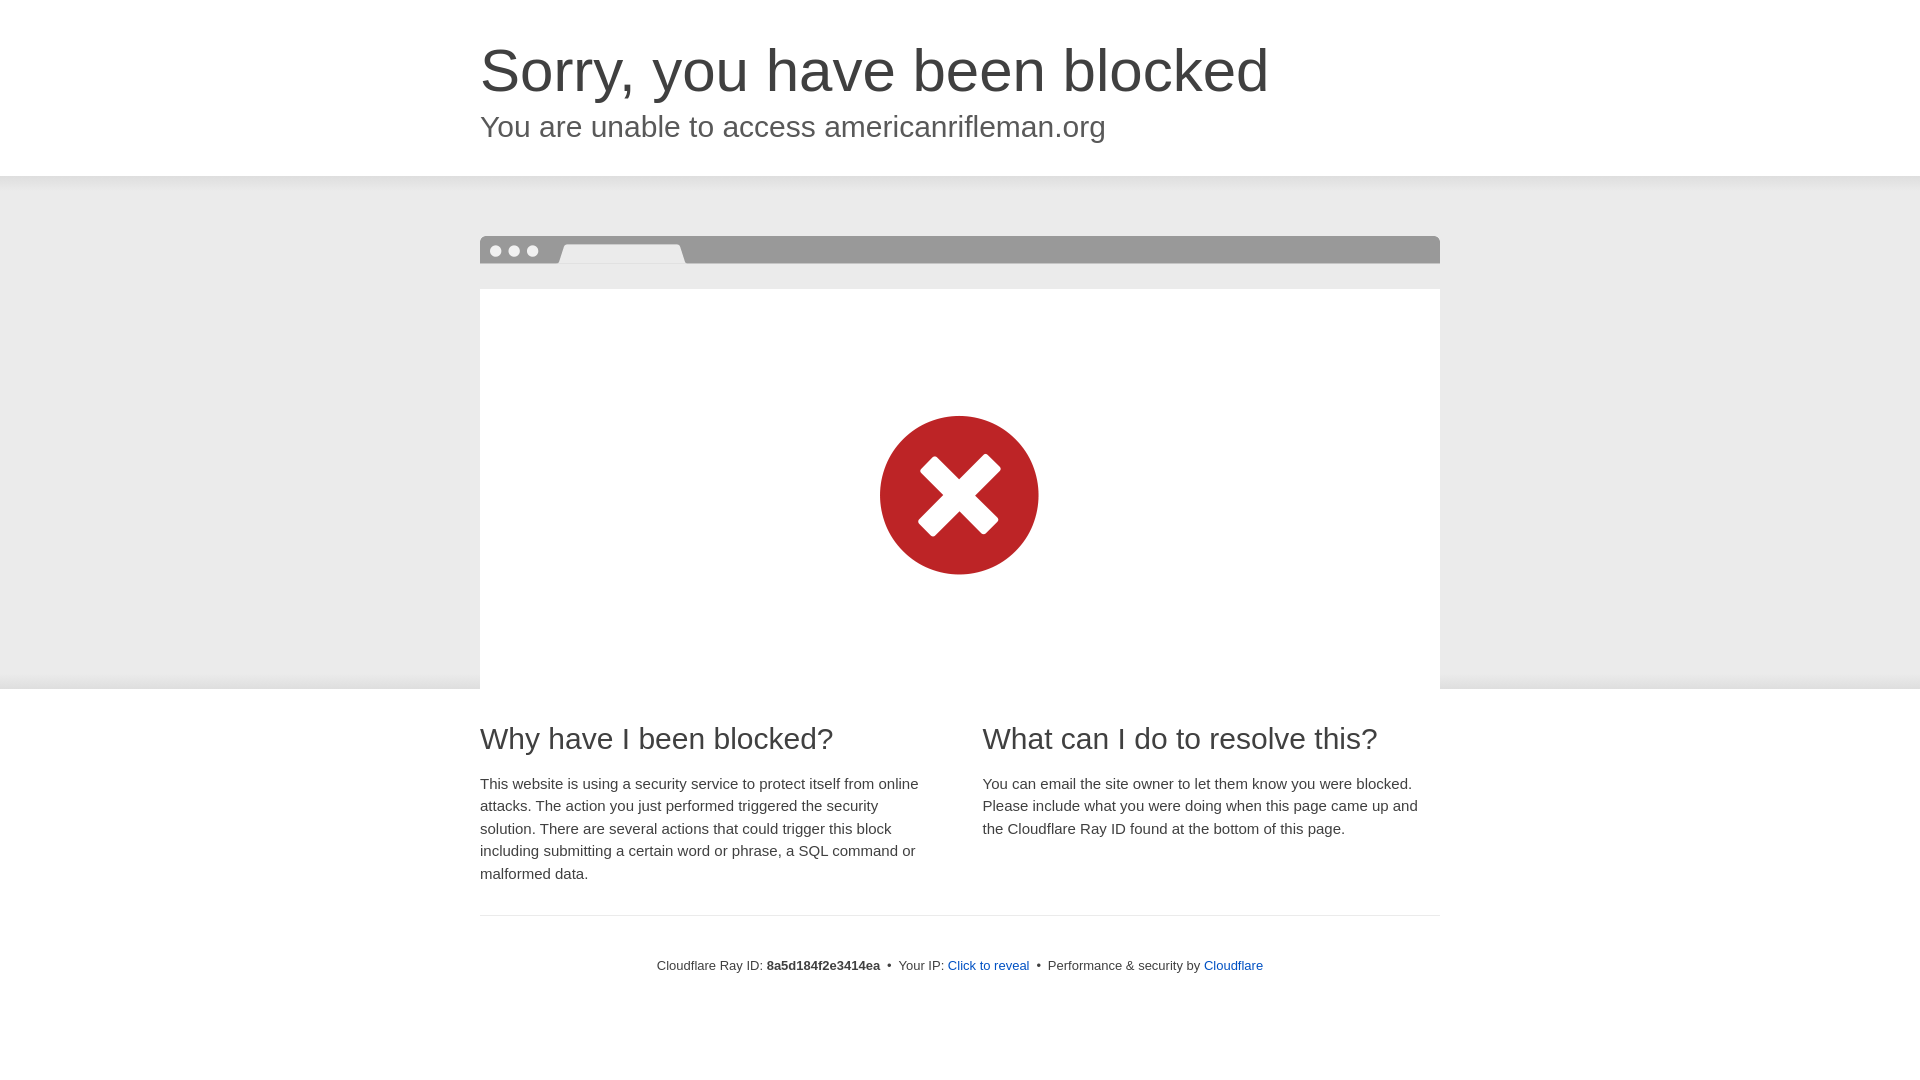 Image resolution: width=1920 pixels, height=1080 pixels. I want to click on Click to reveal, so click(988, 966).